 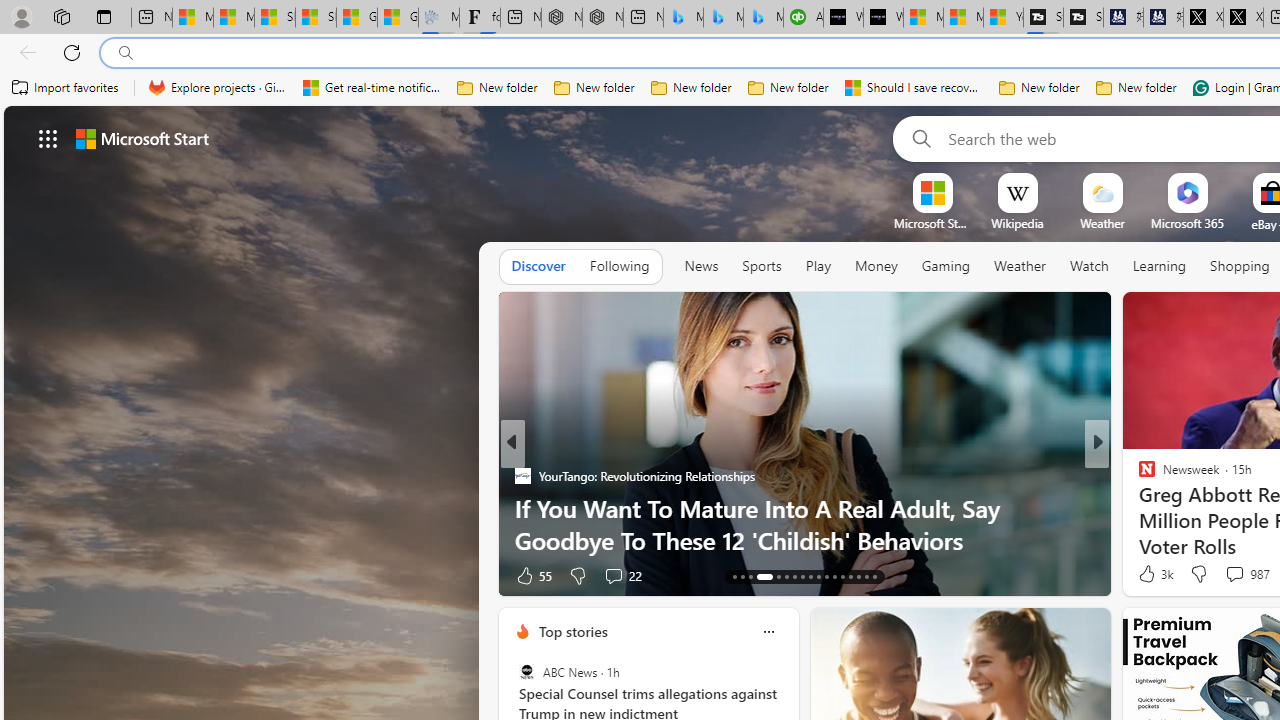 I want to click on Accounting Software for Accountants, CPAs and Bookkeepers, so click(x=803, y=18).